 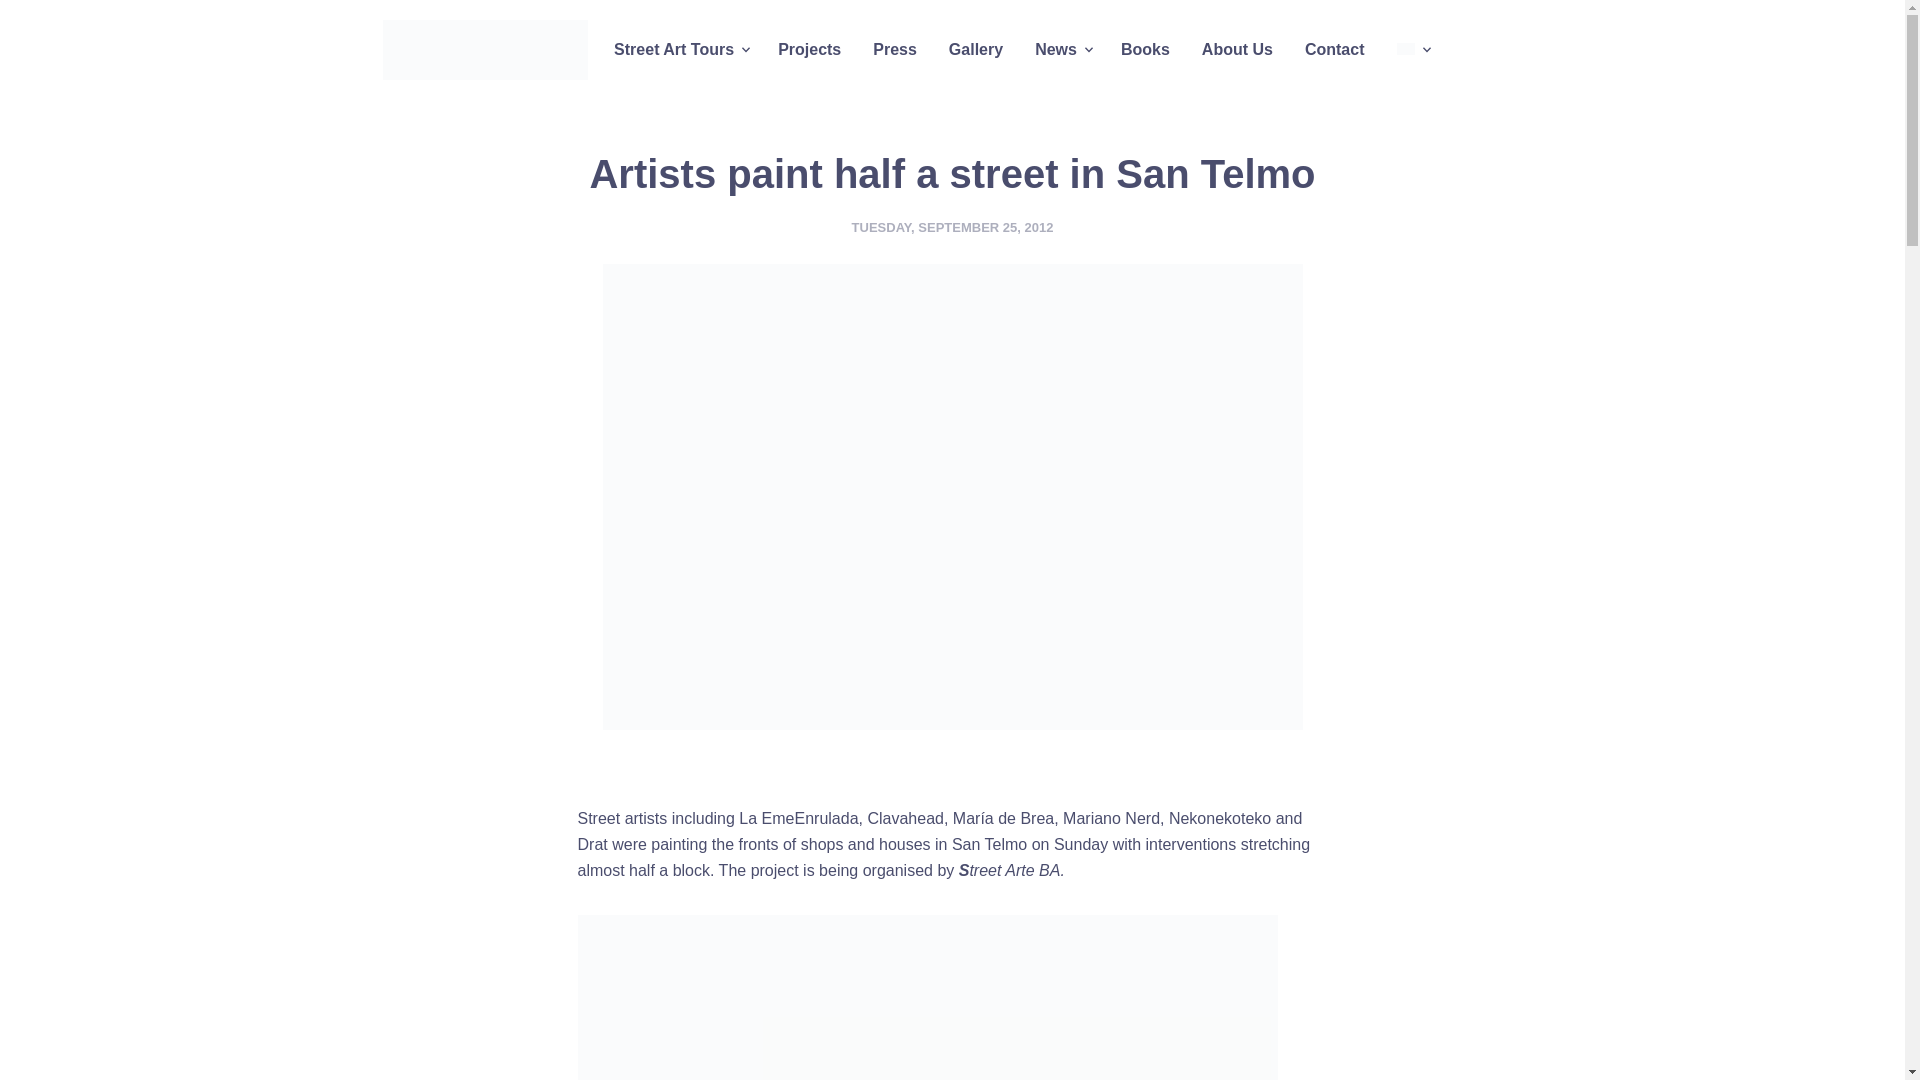 I want to click on Projects, so click(x=810, y=49).